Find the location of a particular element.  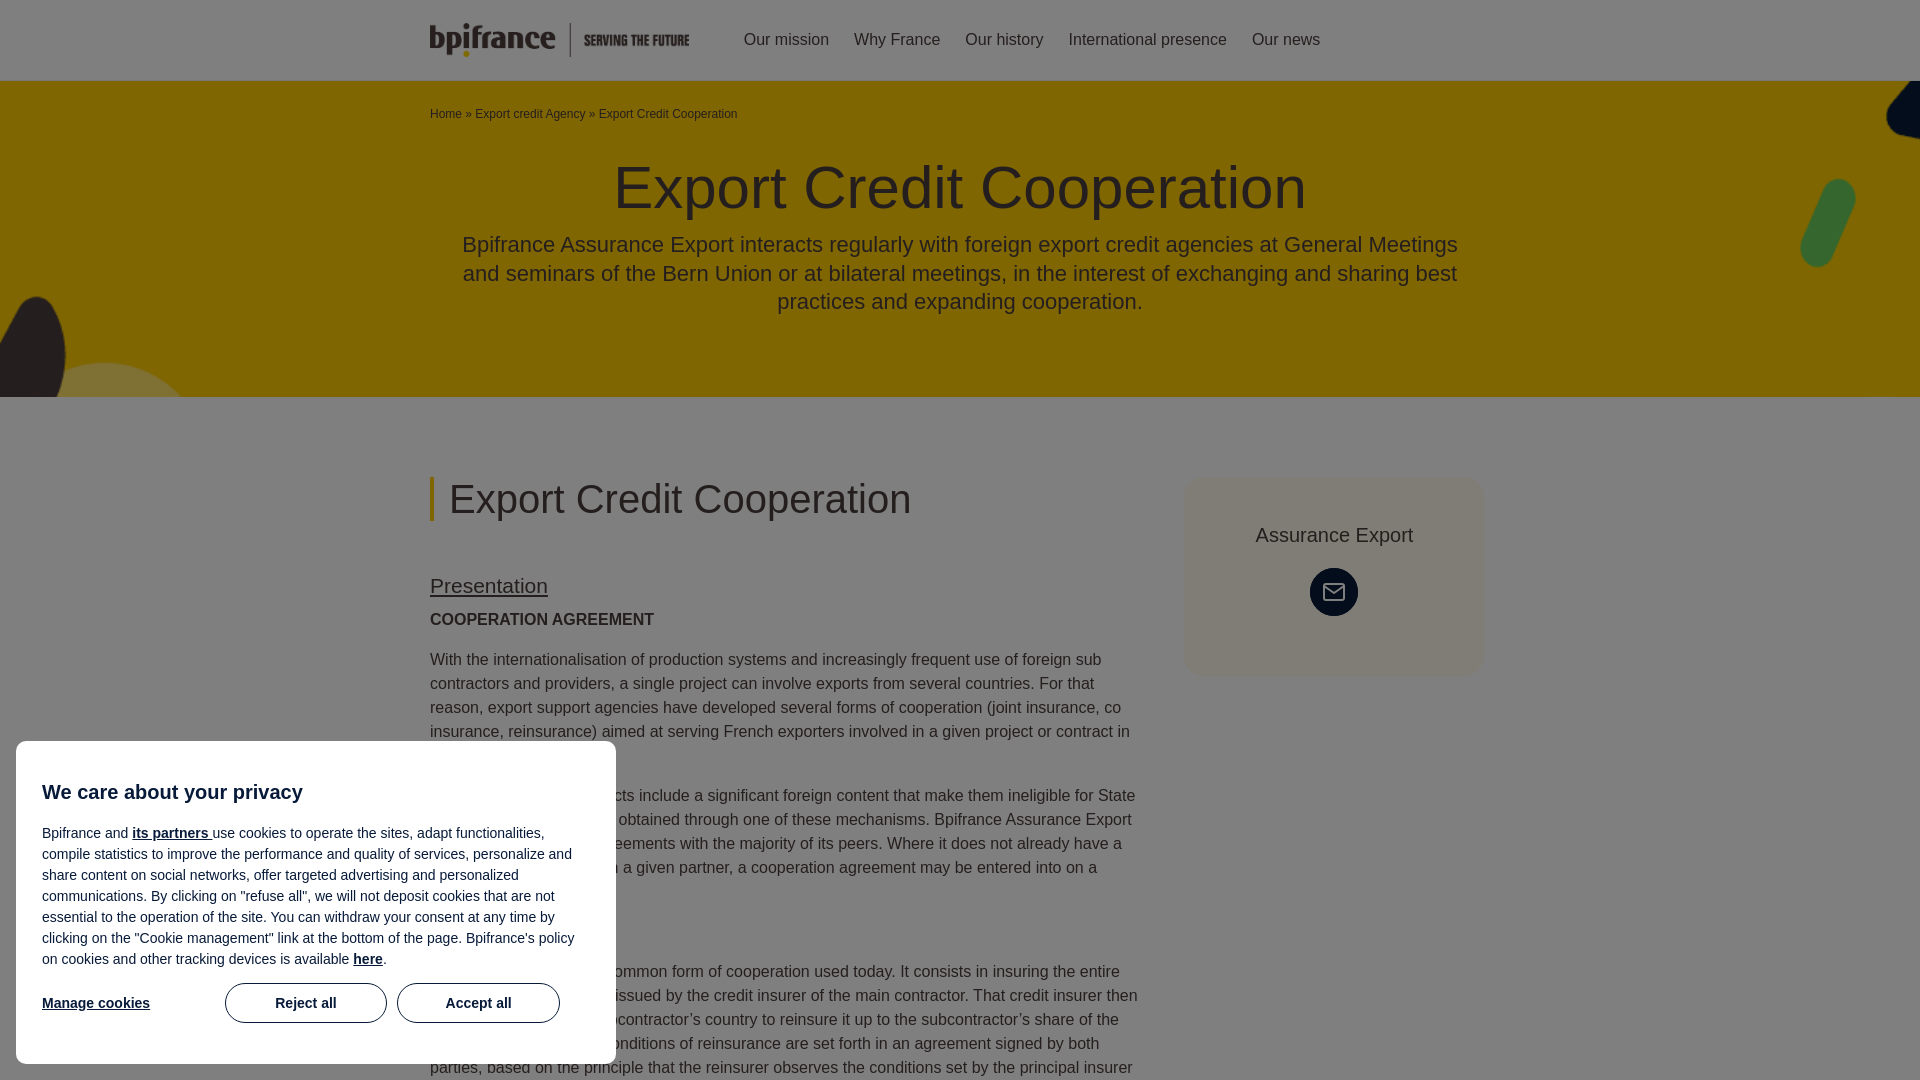

Our news is located at coordinates (1286, 40).